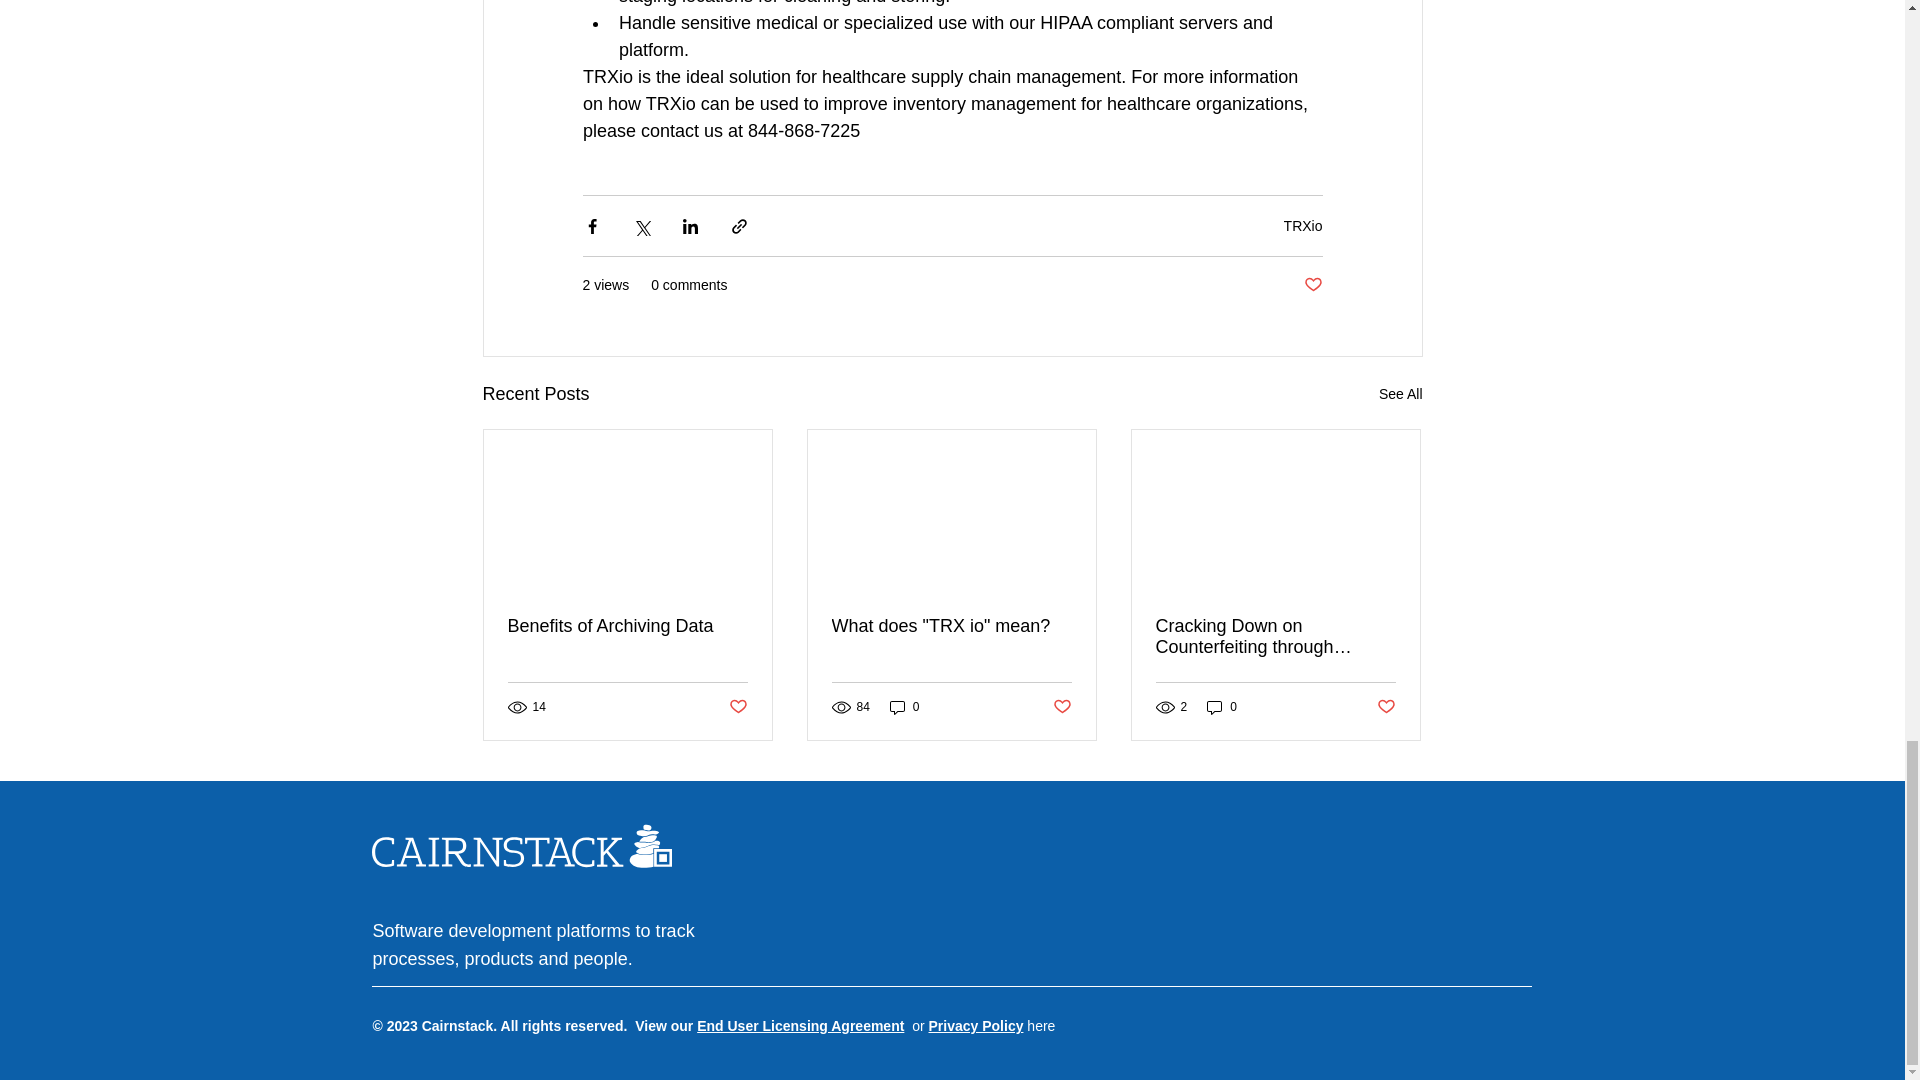 Image resolution: width=1920 pixels, height=1080 pixels. What do you see at coordinates (1386, 706) in the screenshot?
I see `Post not marked as liked` at bounding box center [1386, 706].